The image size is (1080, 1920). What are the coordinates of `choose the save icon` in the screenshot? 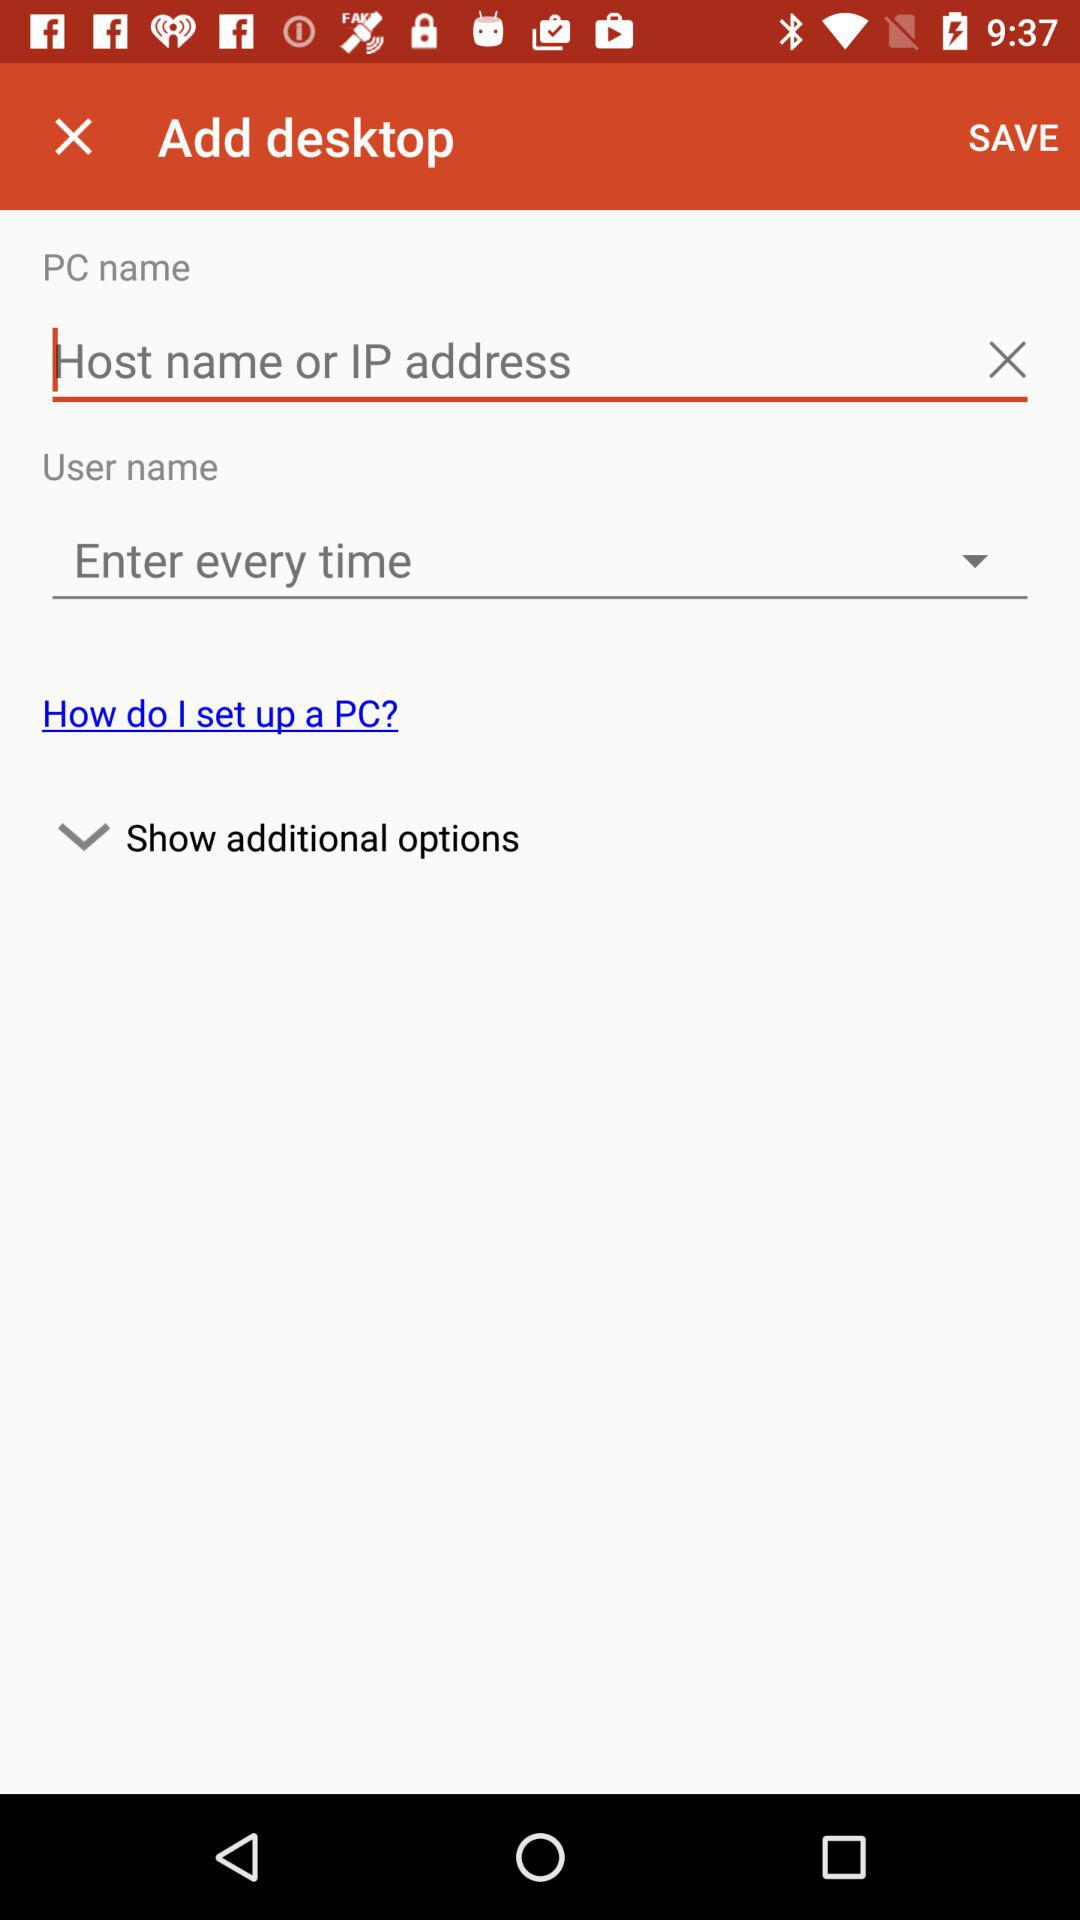 It's located at (1014, 136).